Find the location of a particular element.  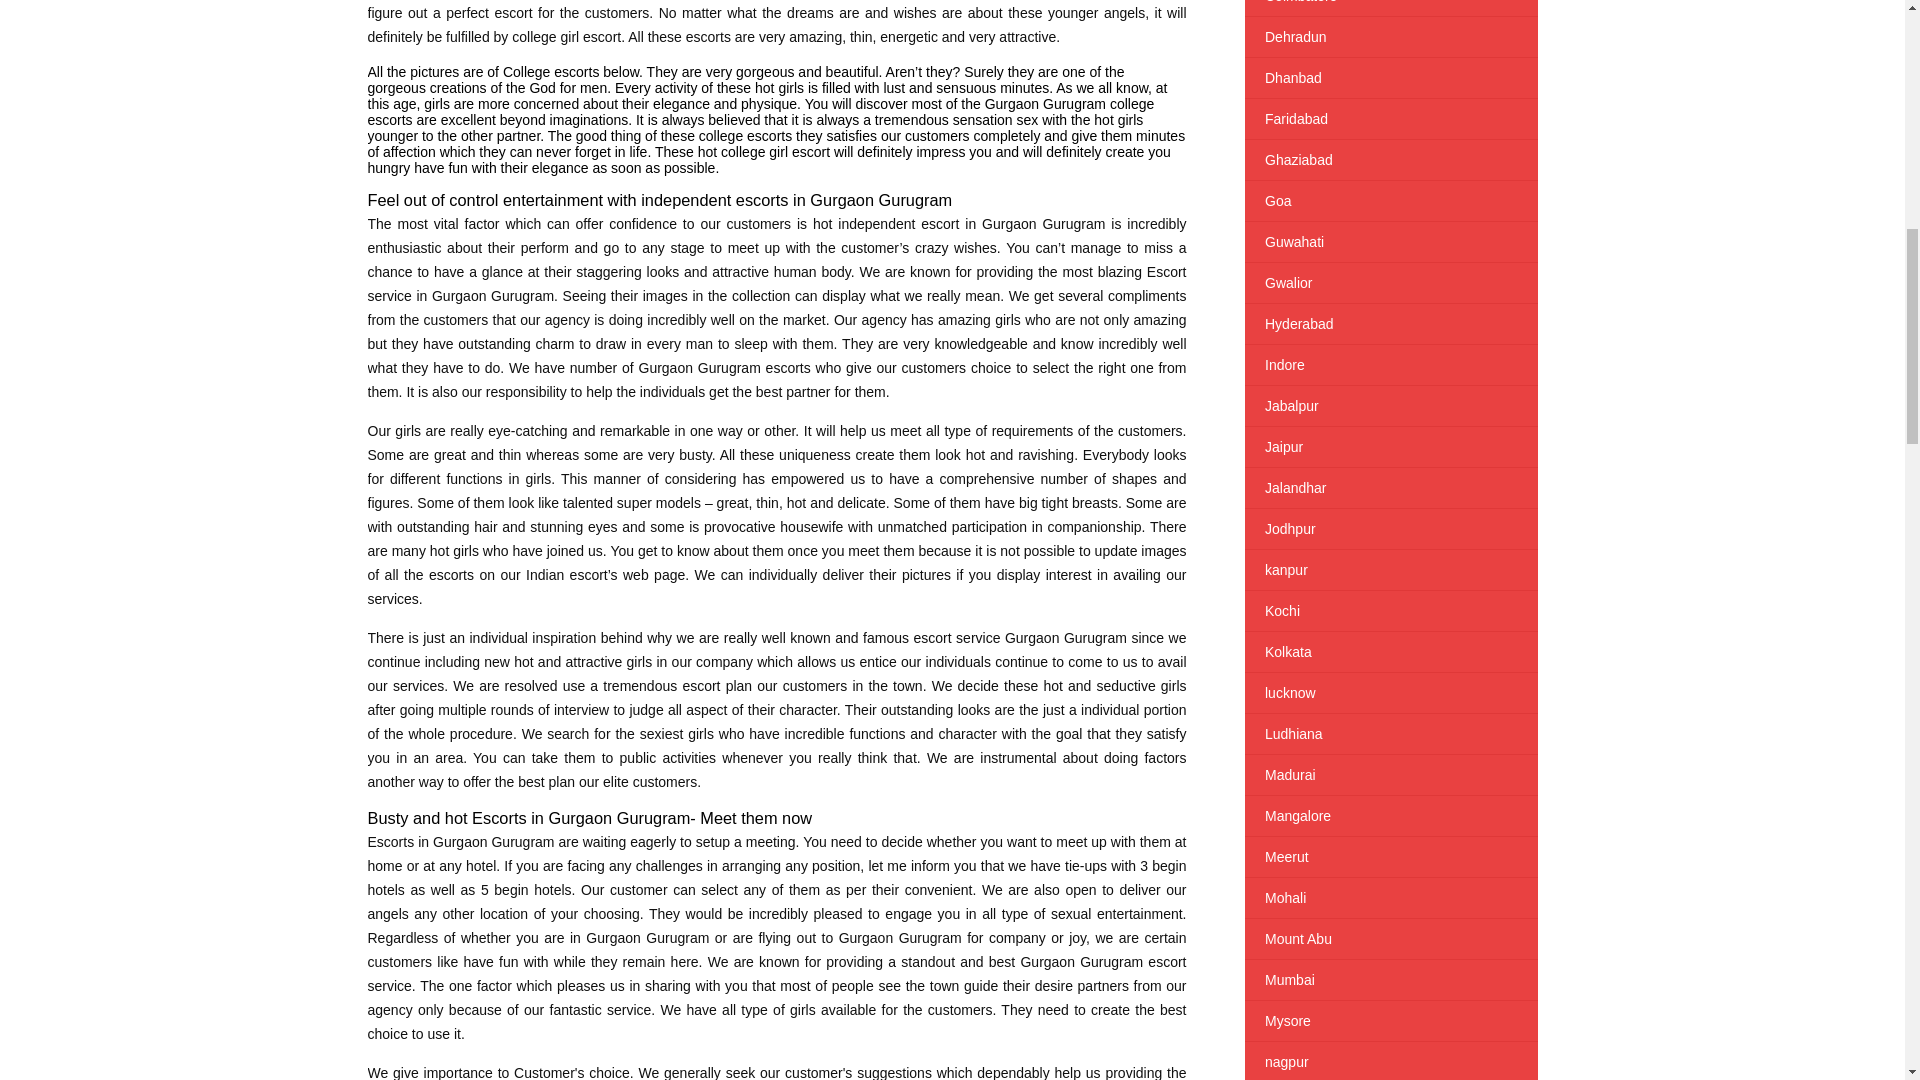

Dehradun is located at coordinates (1390, 37).